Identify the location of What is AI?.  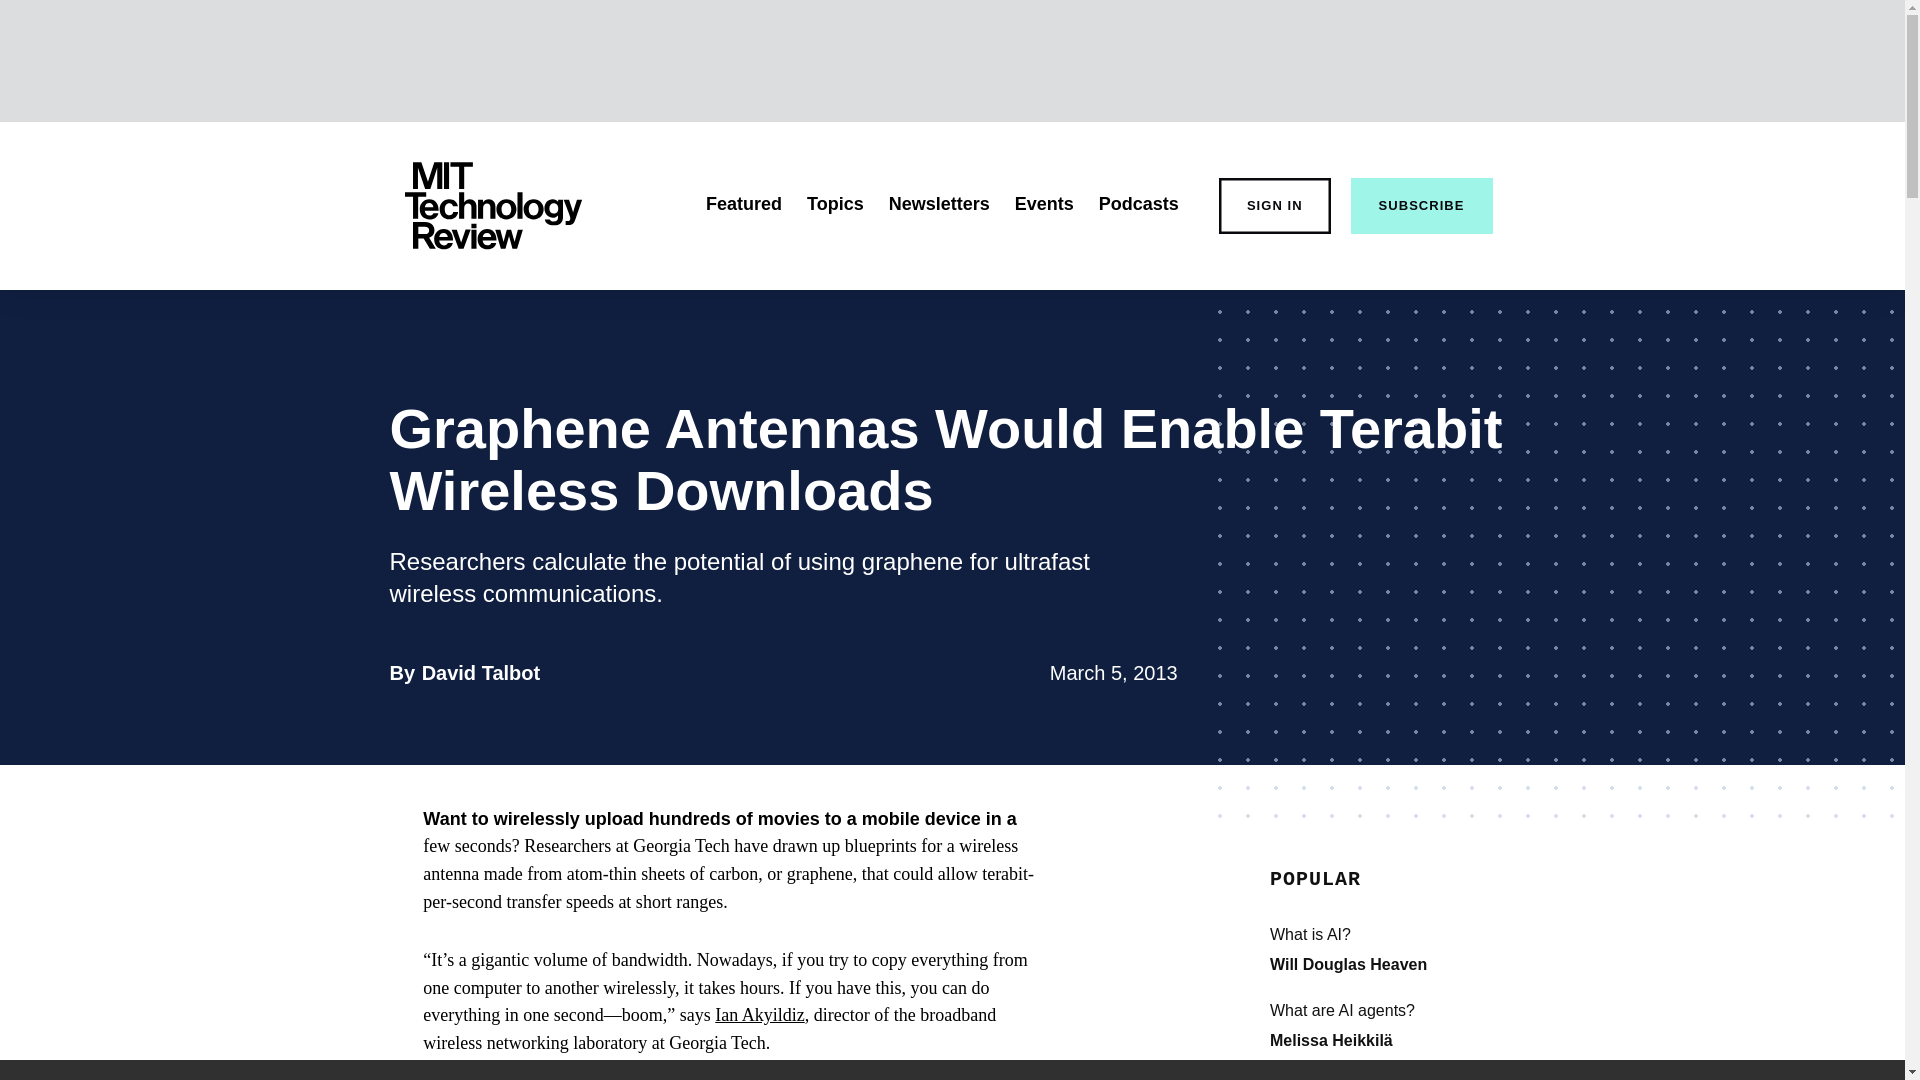
(482, 672).